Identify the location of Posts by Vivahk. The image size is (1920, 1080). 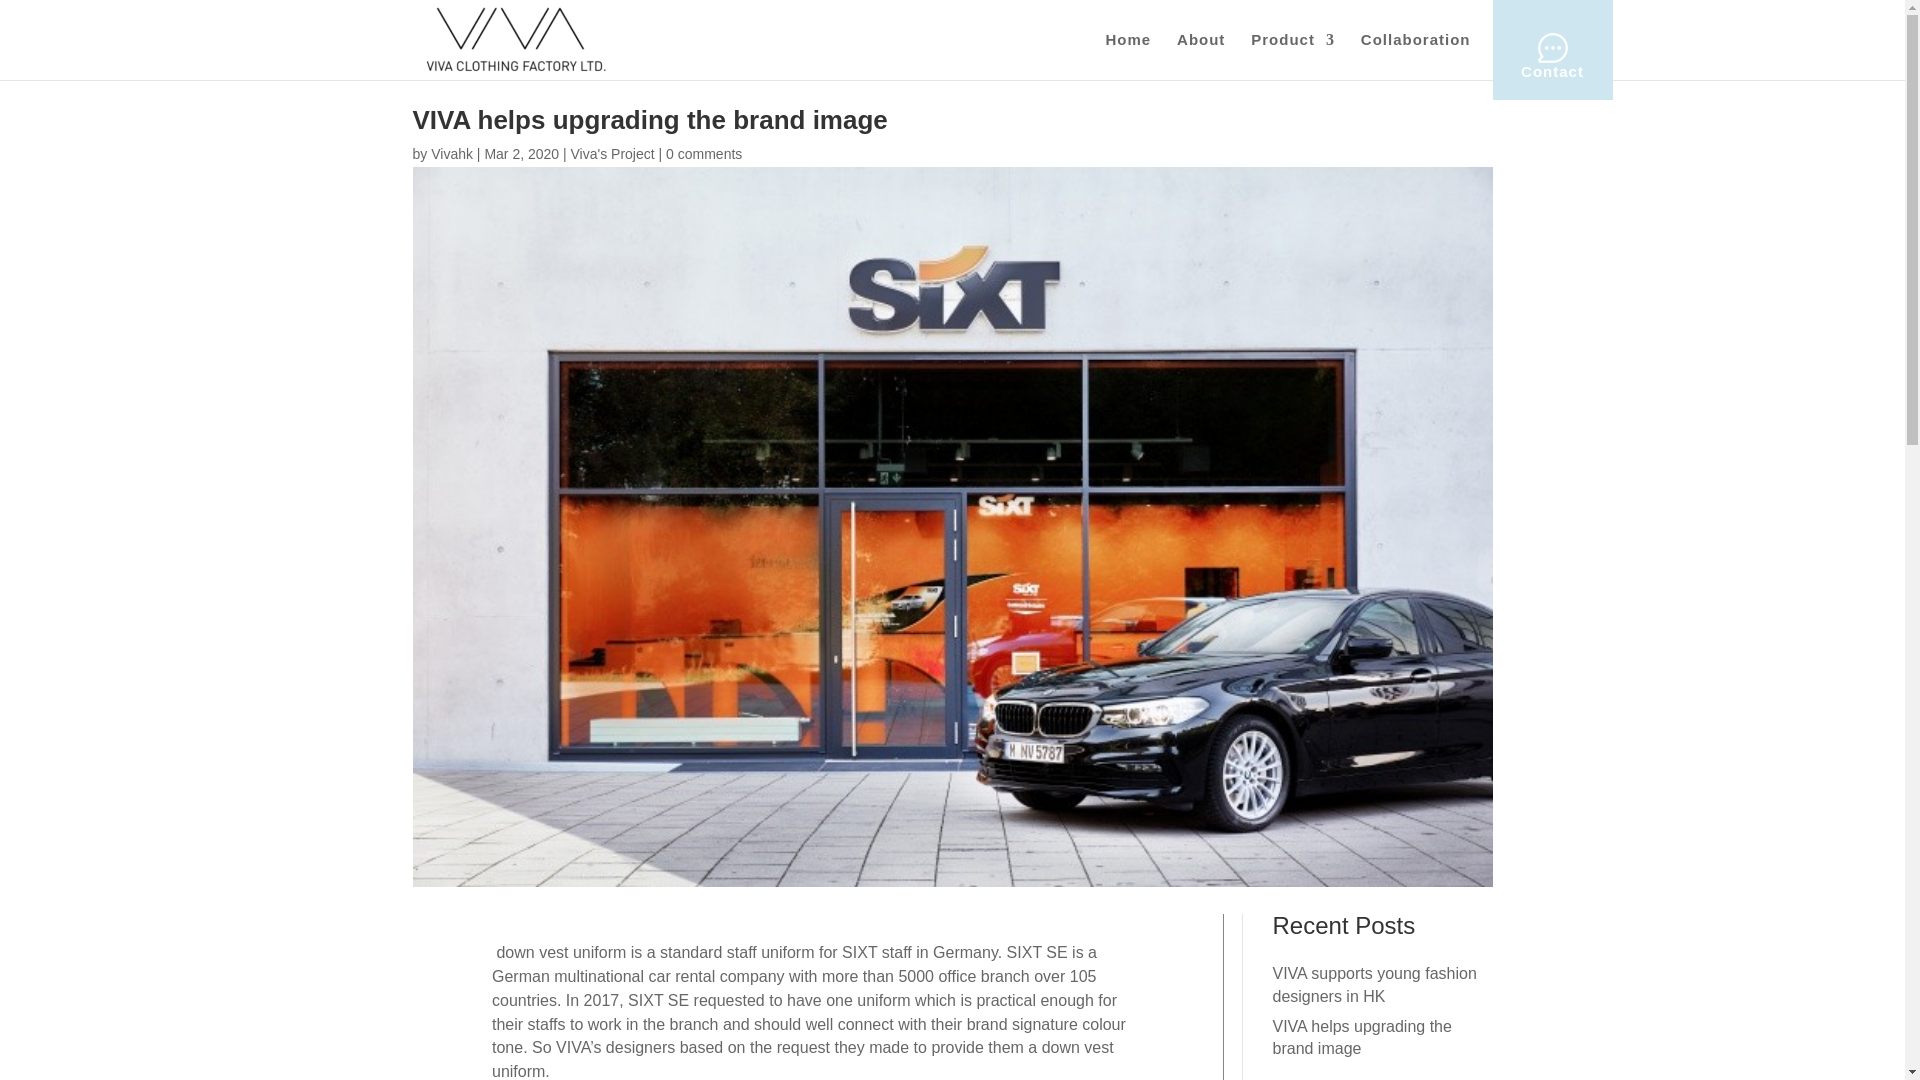
(451, 154).